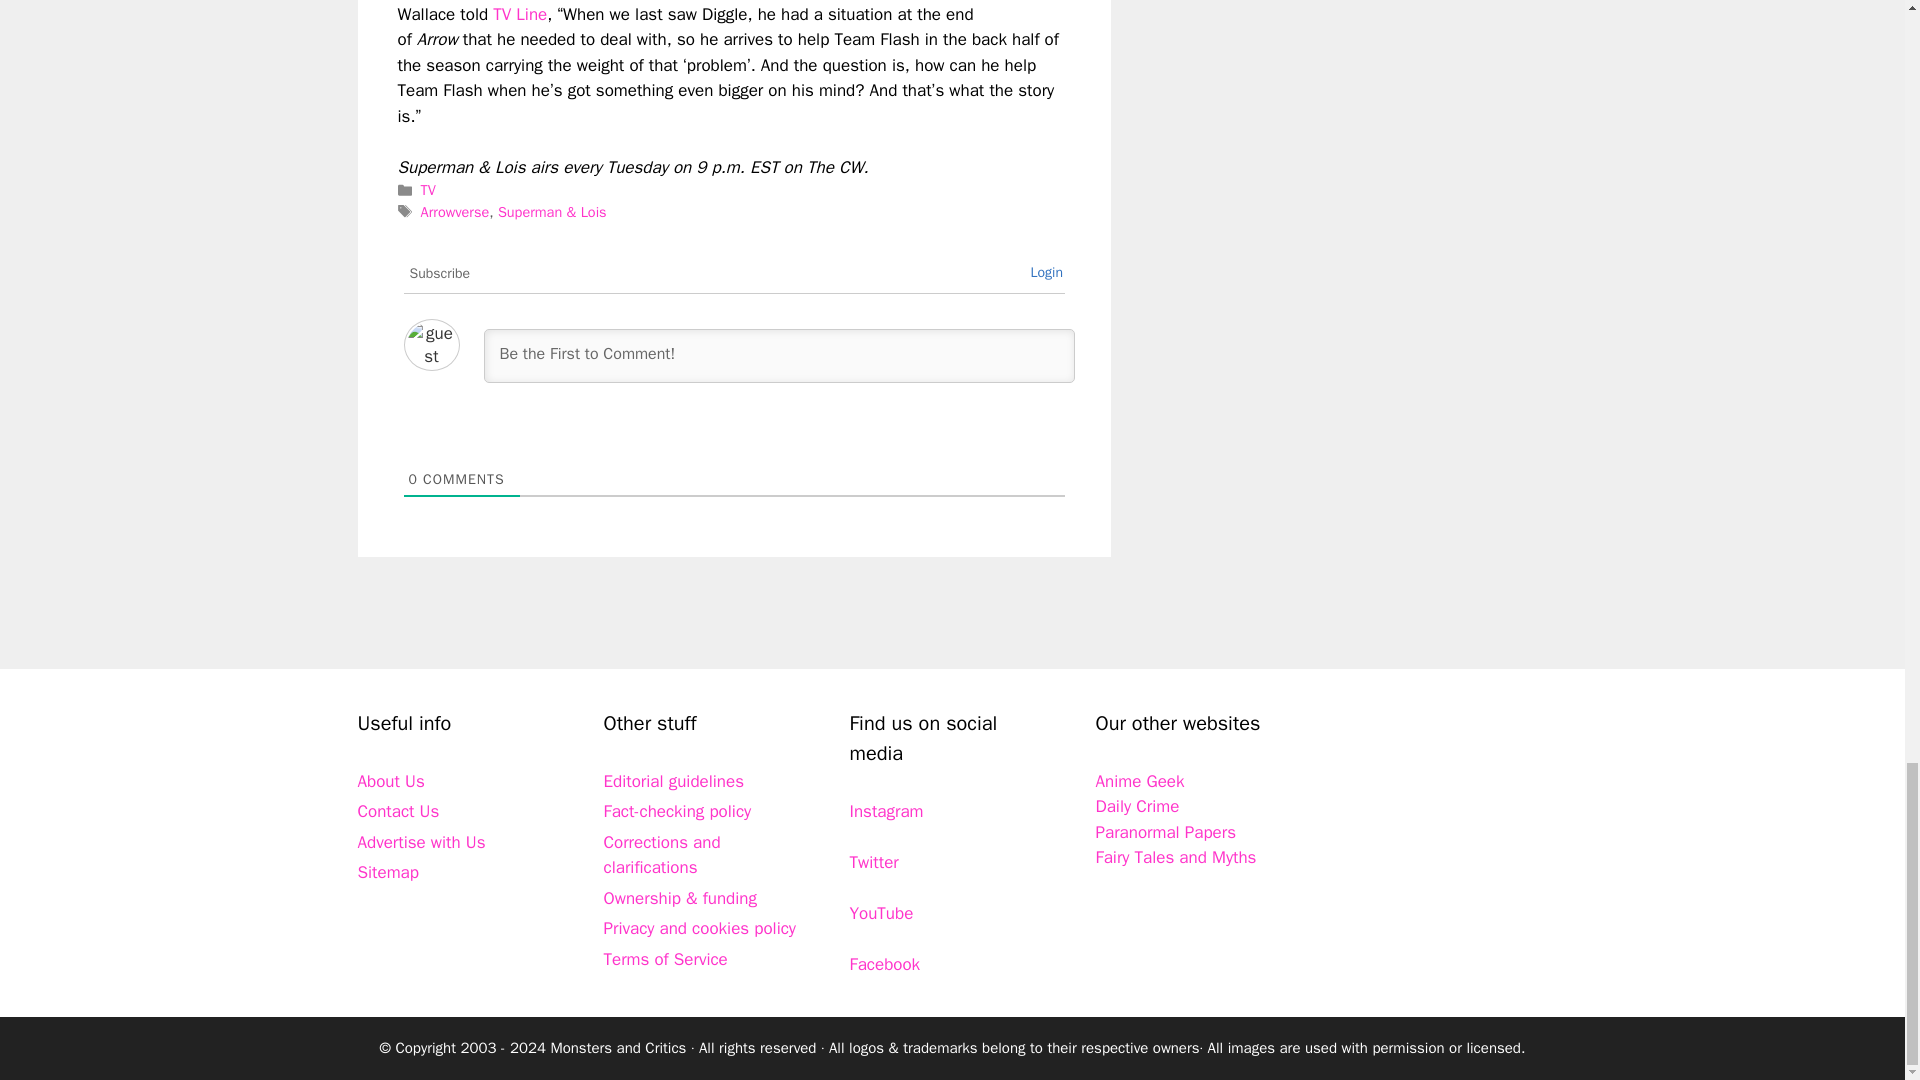 Image resolution: width=1920 pixels, height=1080 pixels. I want to click on Facebook, so click(886, 964).